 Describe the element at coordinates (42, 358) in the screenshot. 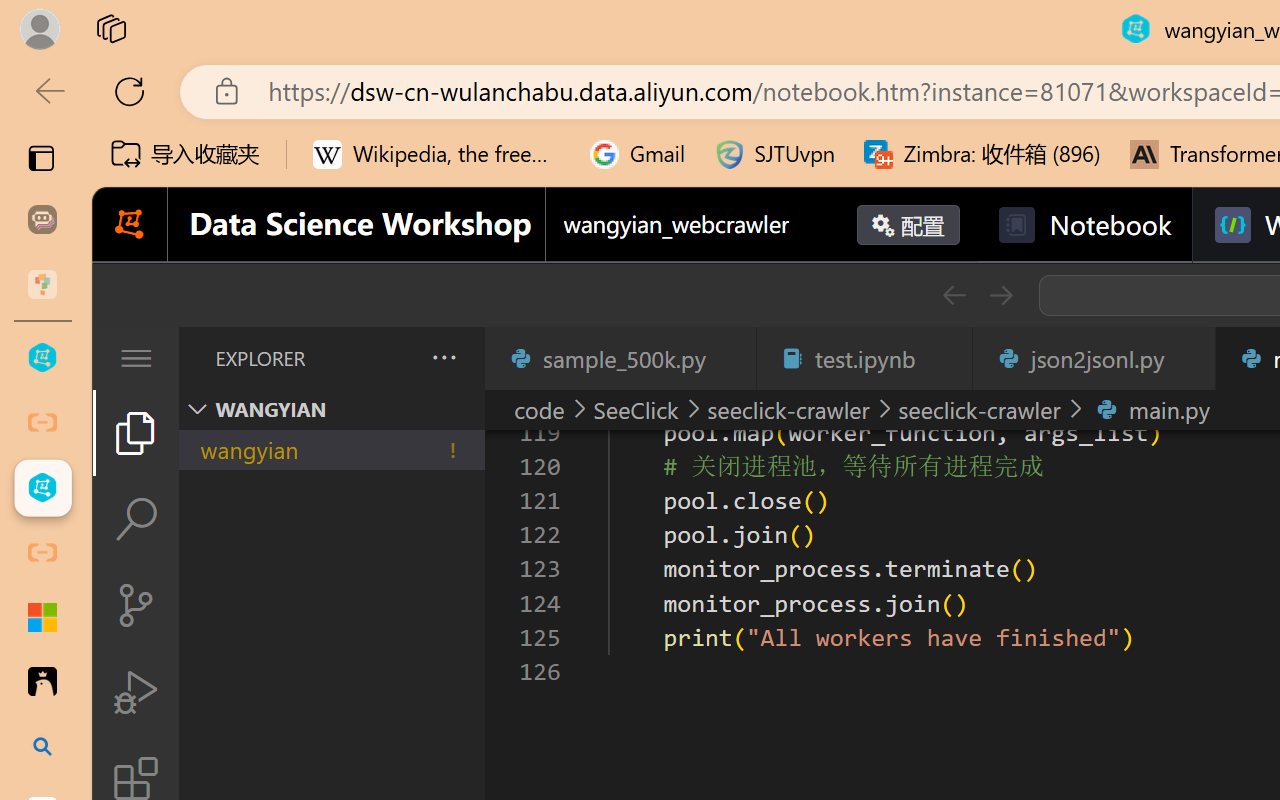

I see `wangyian_dsw - DSW` at that location.